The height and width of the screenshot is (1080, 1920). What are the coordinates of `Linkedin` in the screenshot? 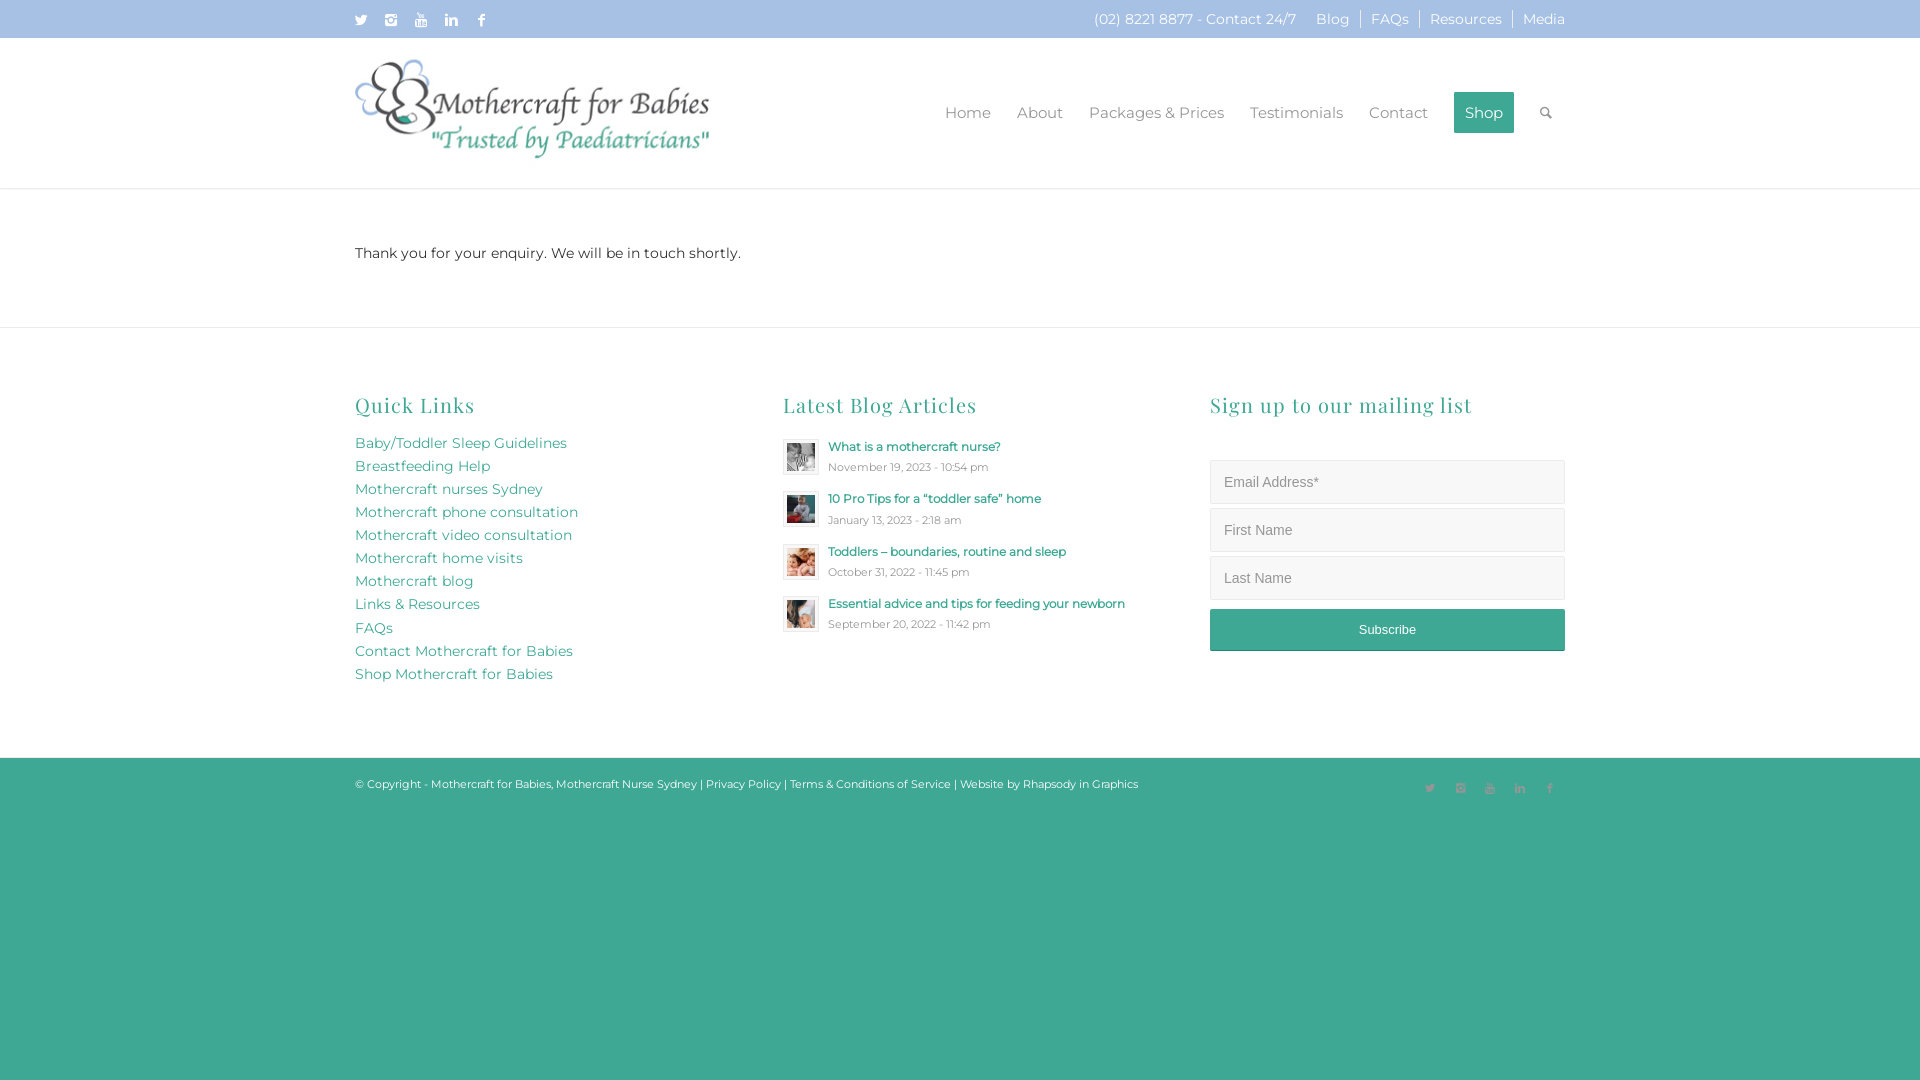 It's located at (1520, 788).